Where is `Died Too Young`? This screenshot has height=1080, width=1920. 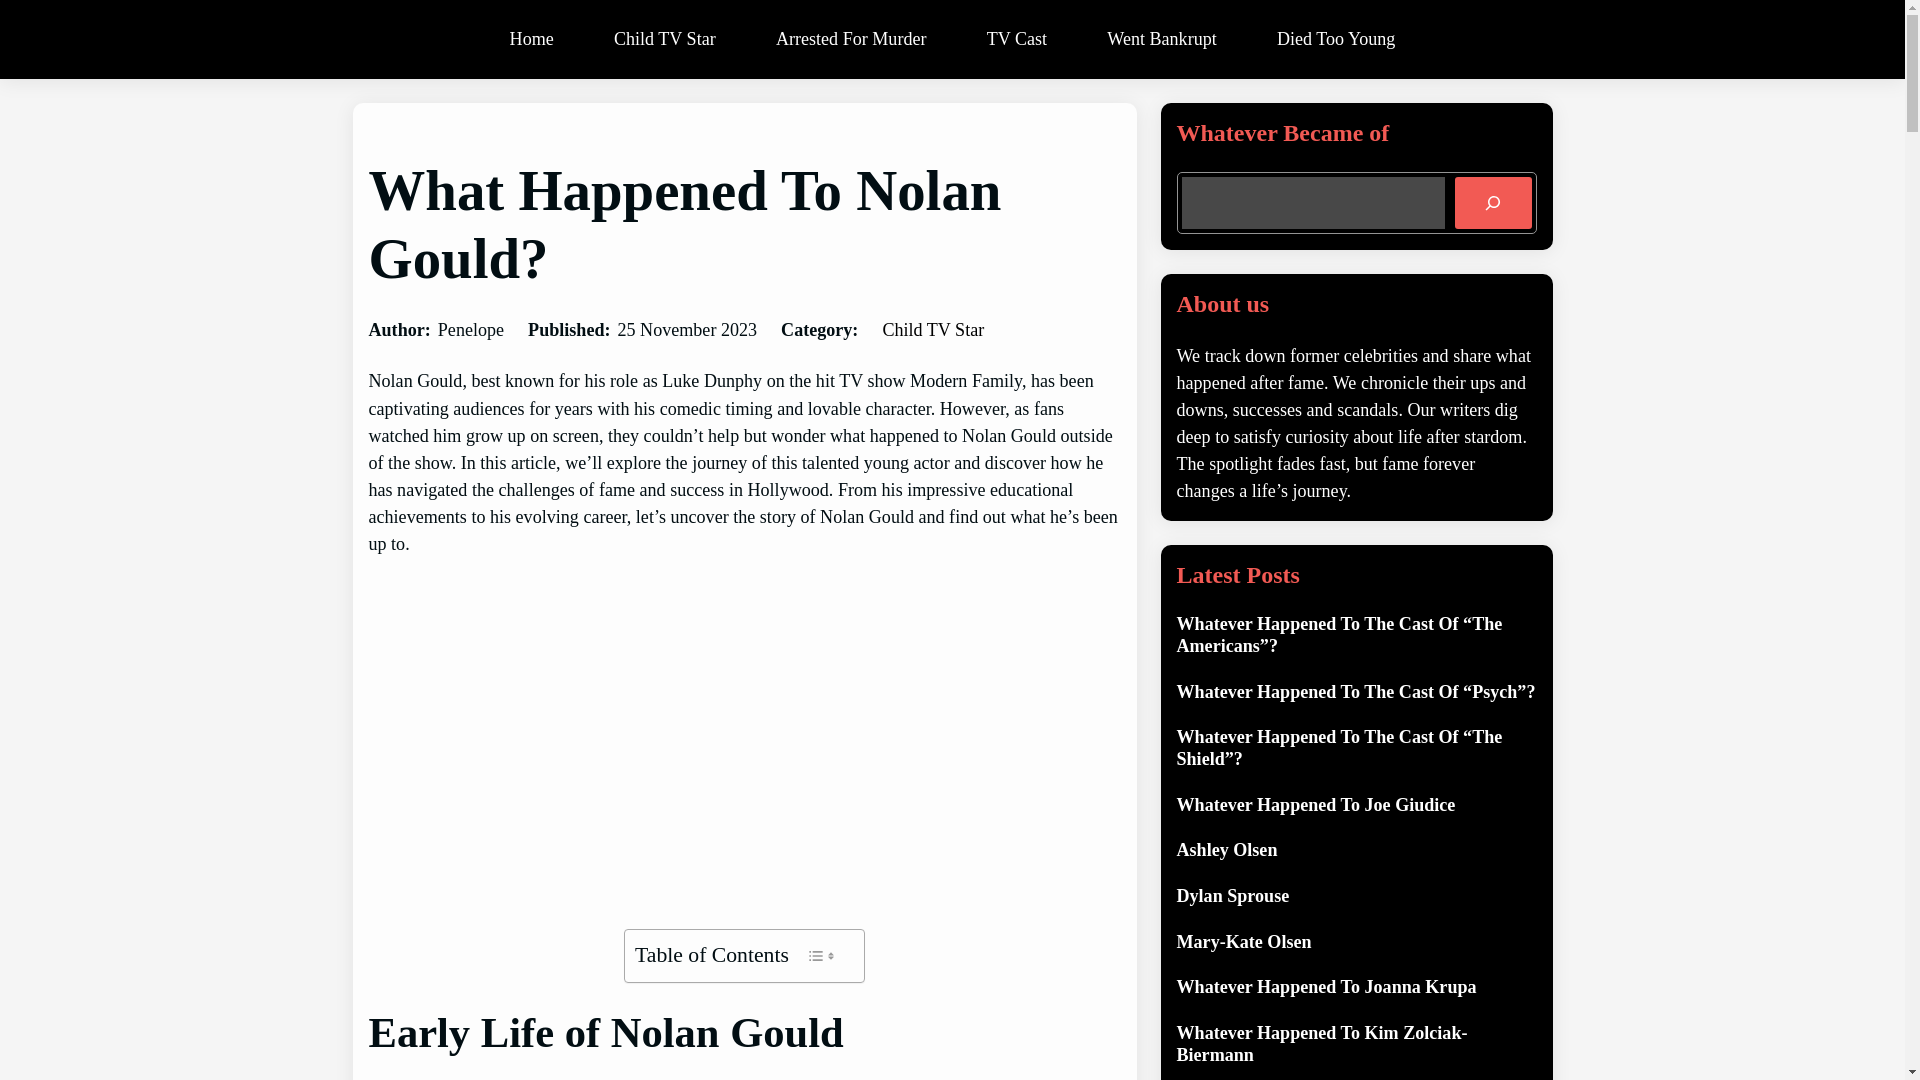 Died Too Young is located at coordinates (1336, 39).